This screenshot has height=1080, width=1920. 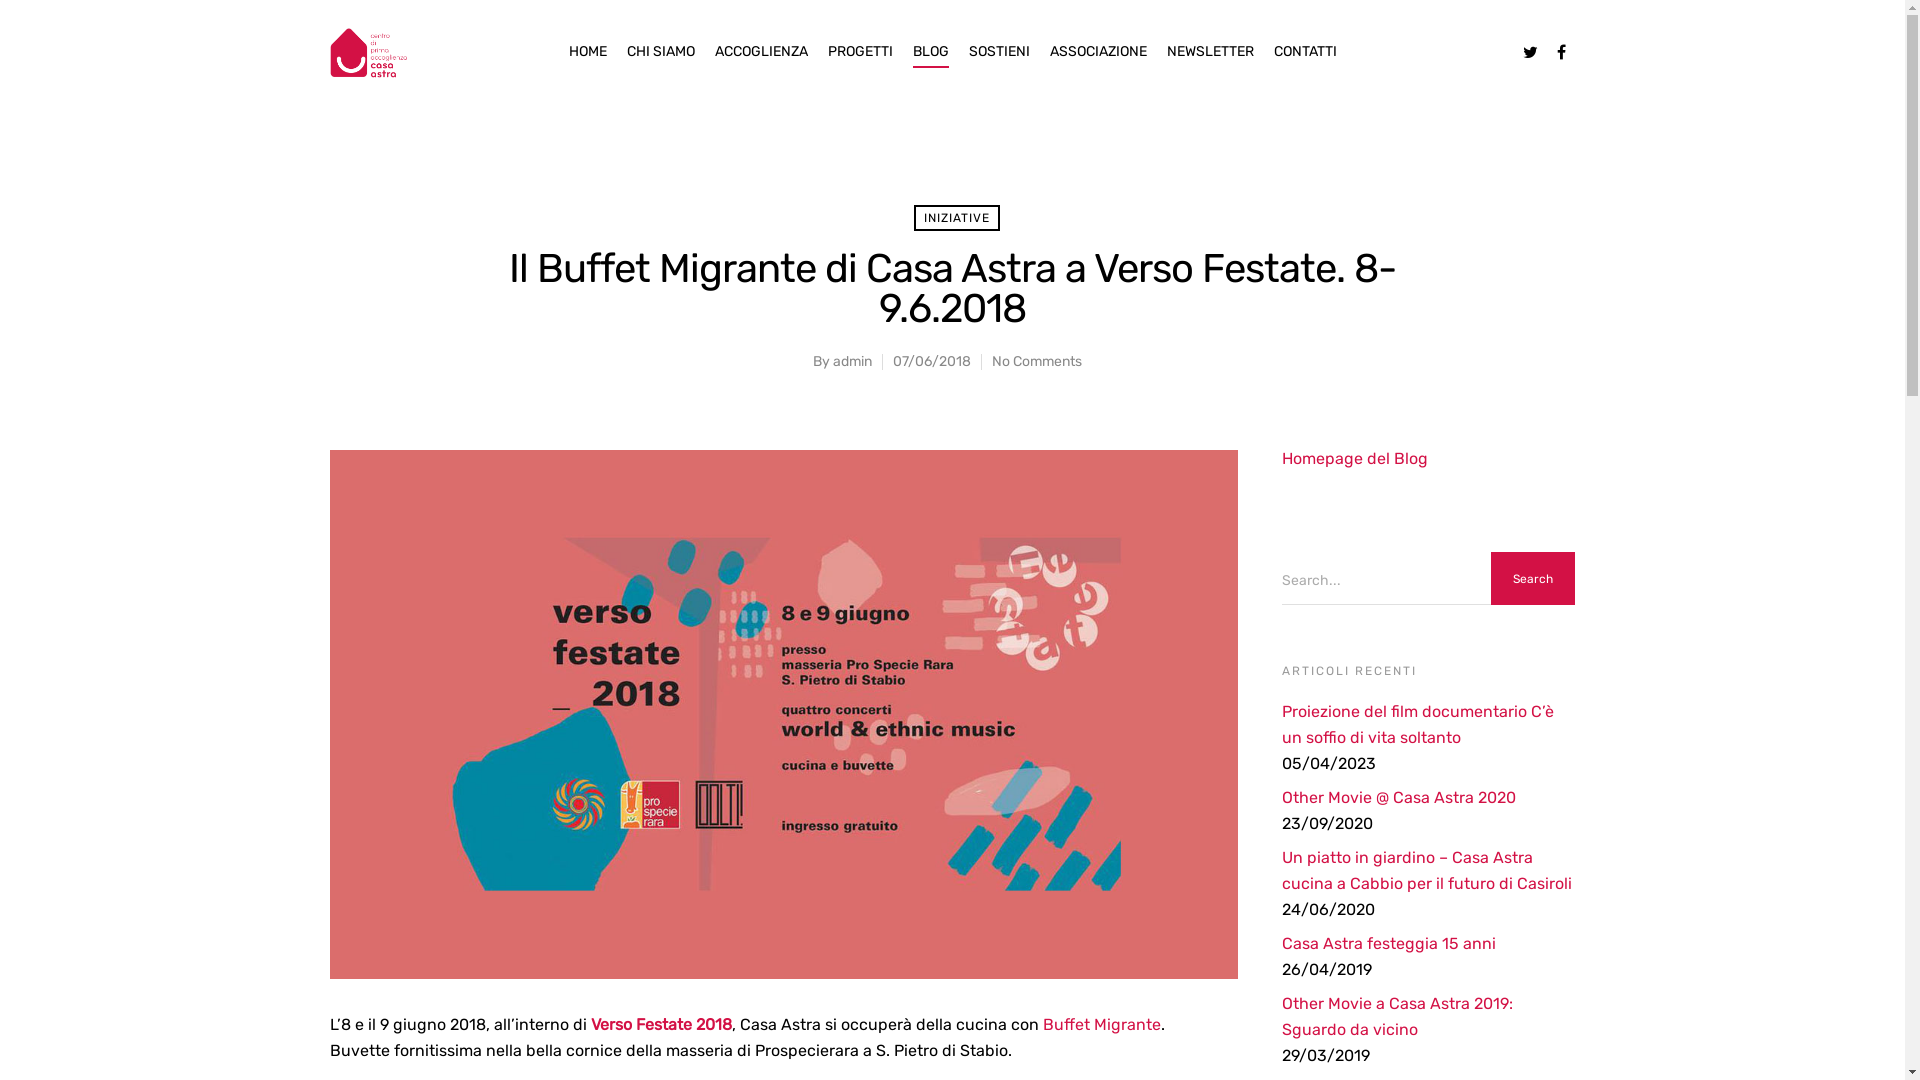 What do you see at coordinates (1428, 1017) in the screenshot?
I see `Other Movie a Casa Astra 2019: Sguardo da vicino` at bounding box center [1428, 1017].